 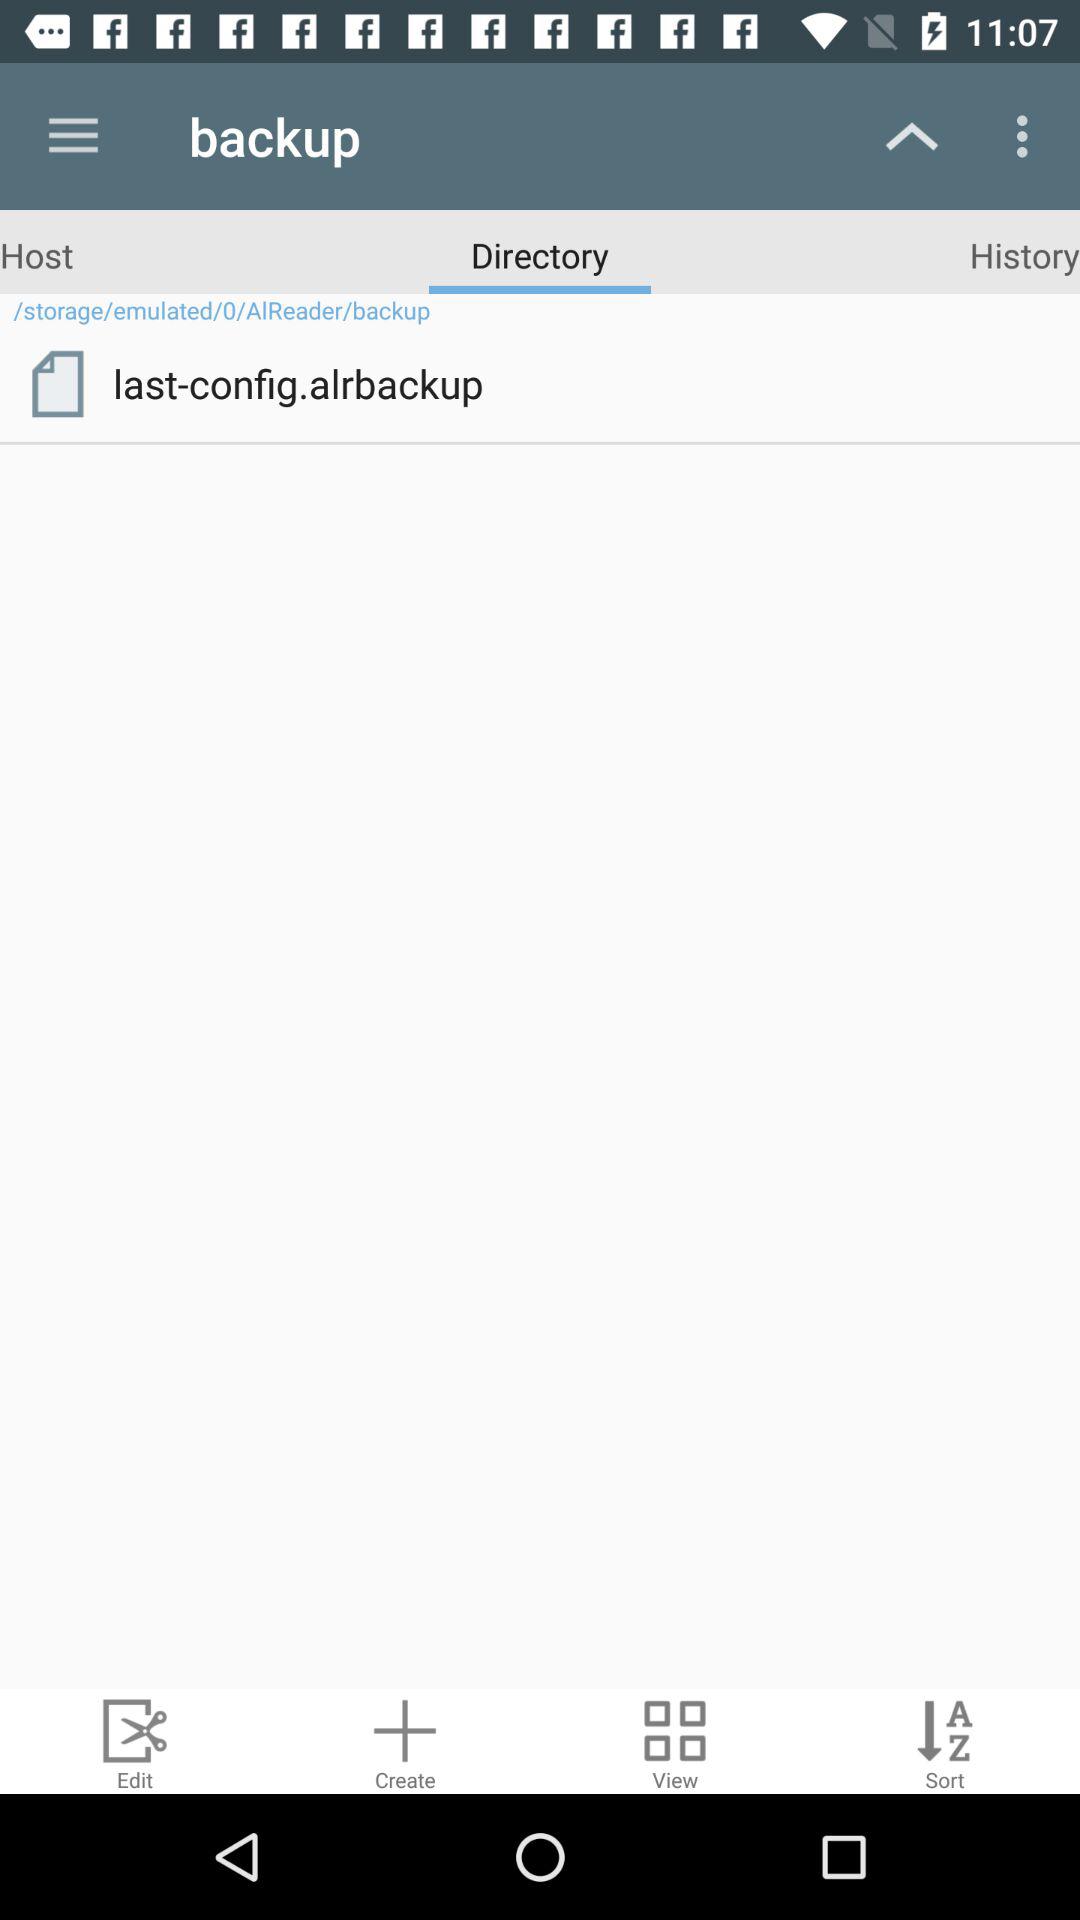 What do you see at coordinates (57, 383) in the screenshot?
I see `turn on item next to the last-config.alrbackup` at bounding box center [57, 383].